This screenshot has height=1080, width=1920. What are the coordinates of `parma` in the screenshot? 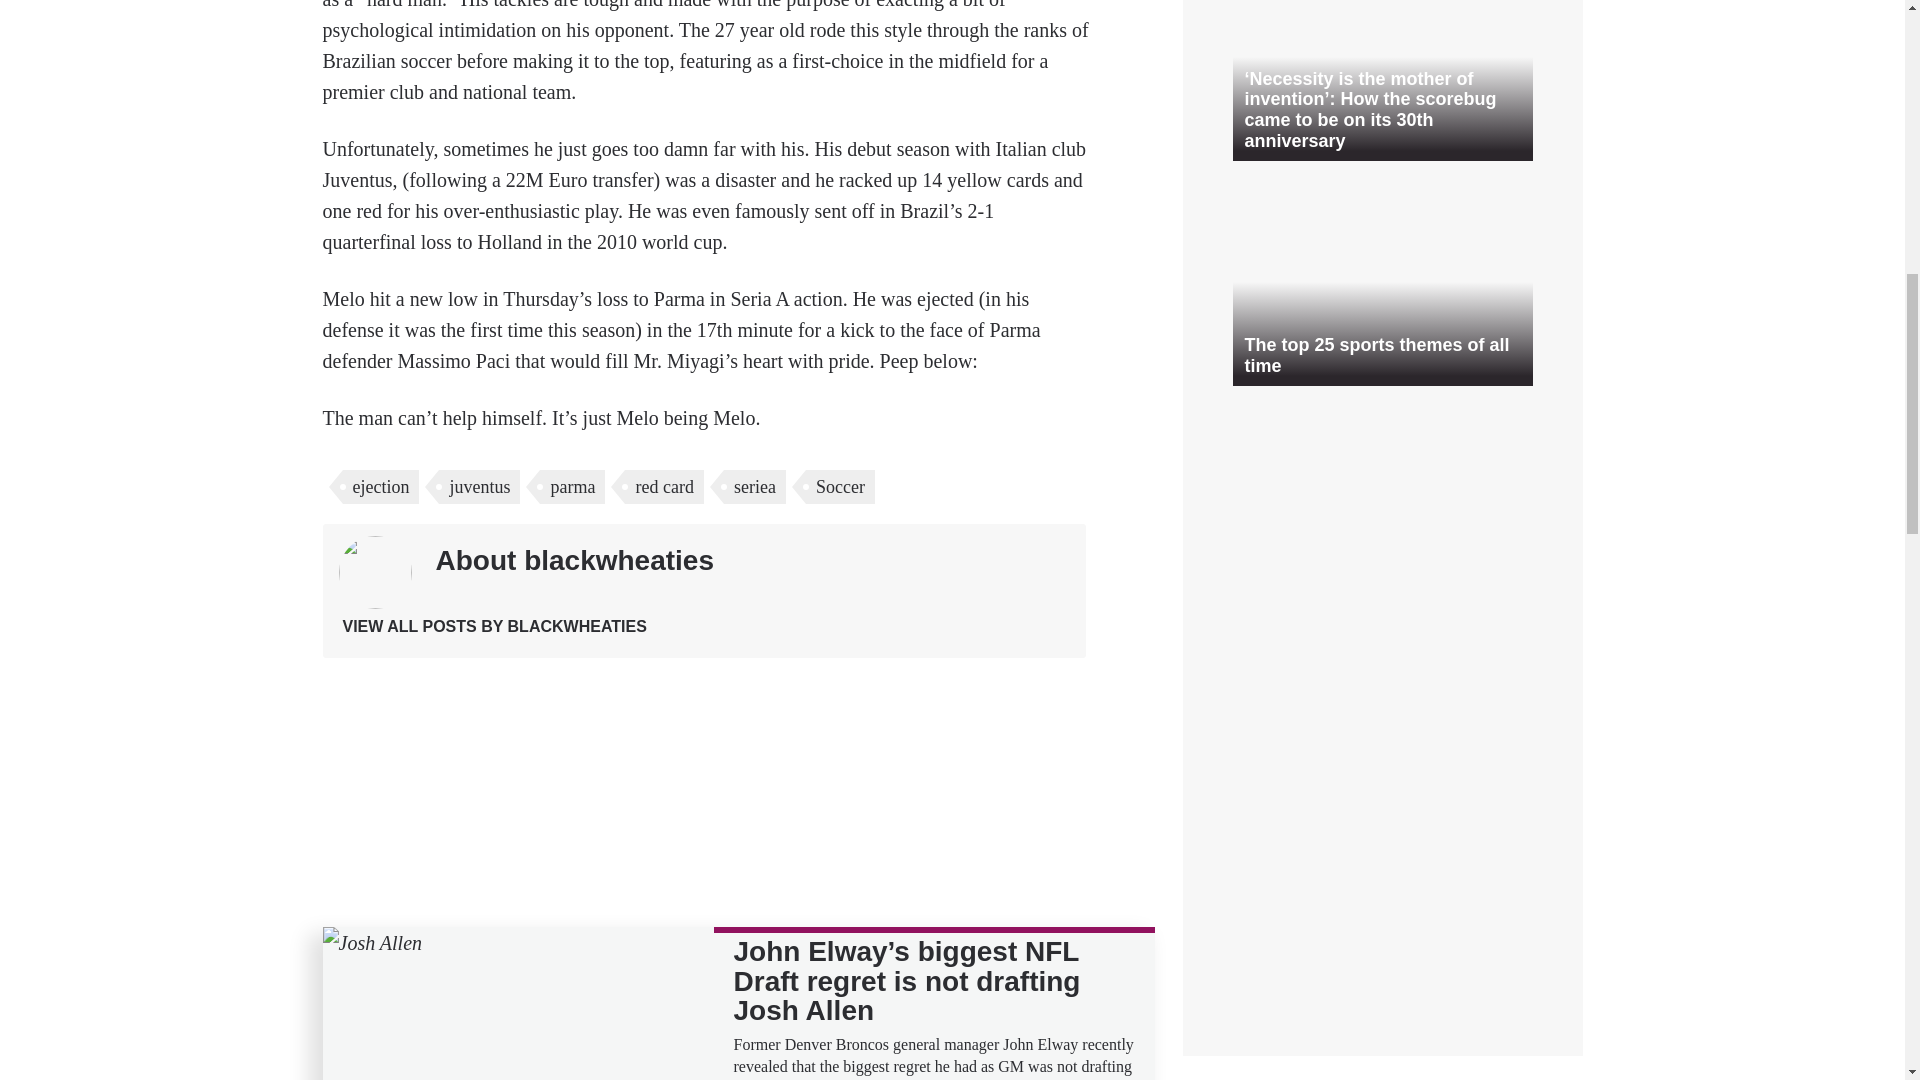 It's located at (572, 486).